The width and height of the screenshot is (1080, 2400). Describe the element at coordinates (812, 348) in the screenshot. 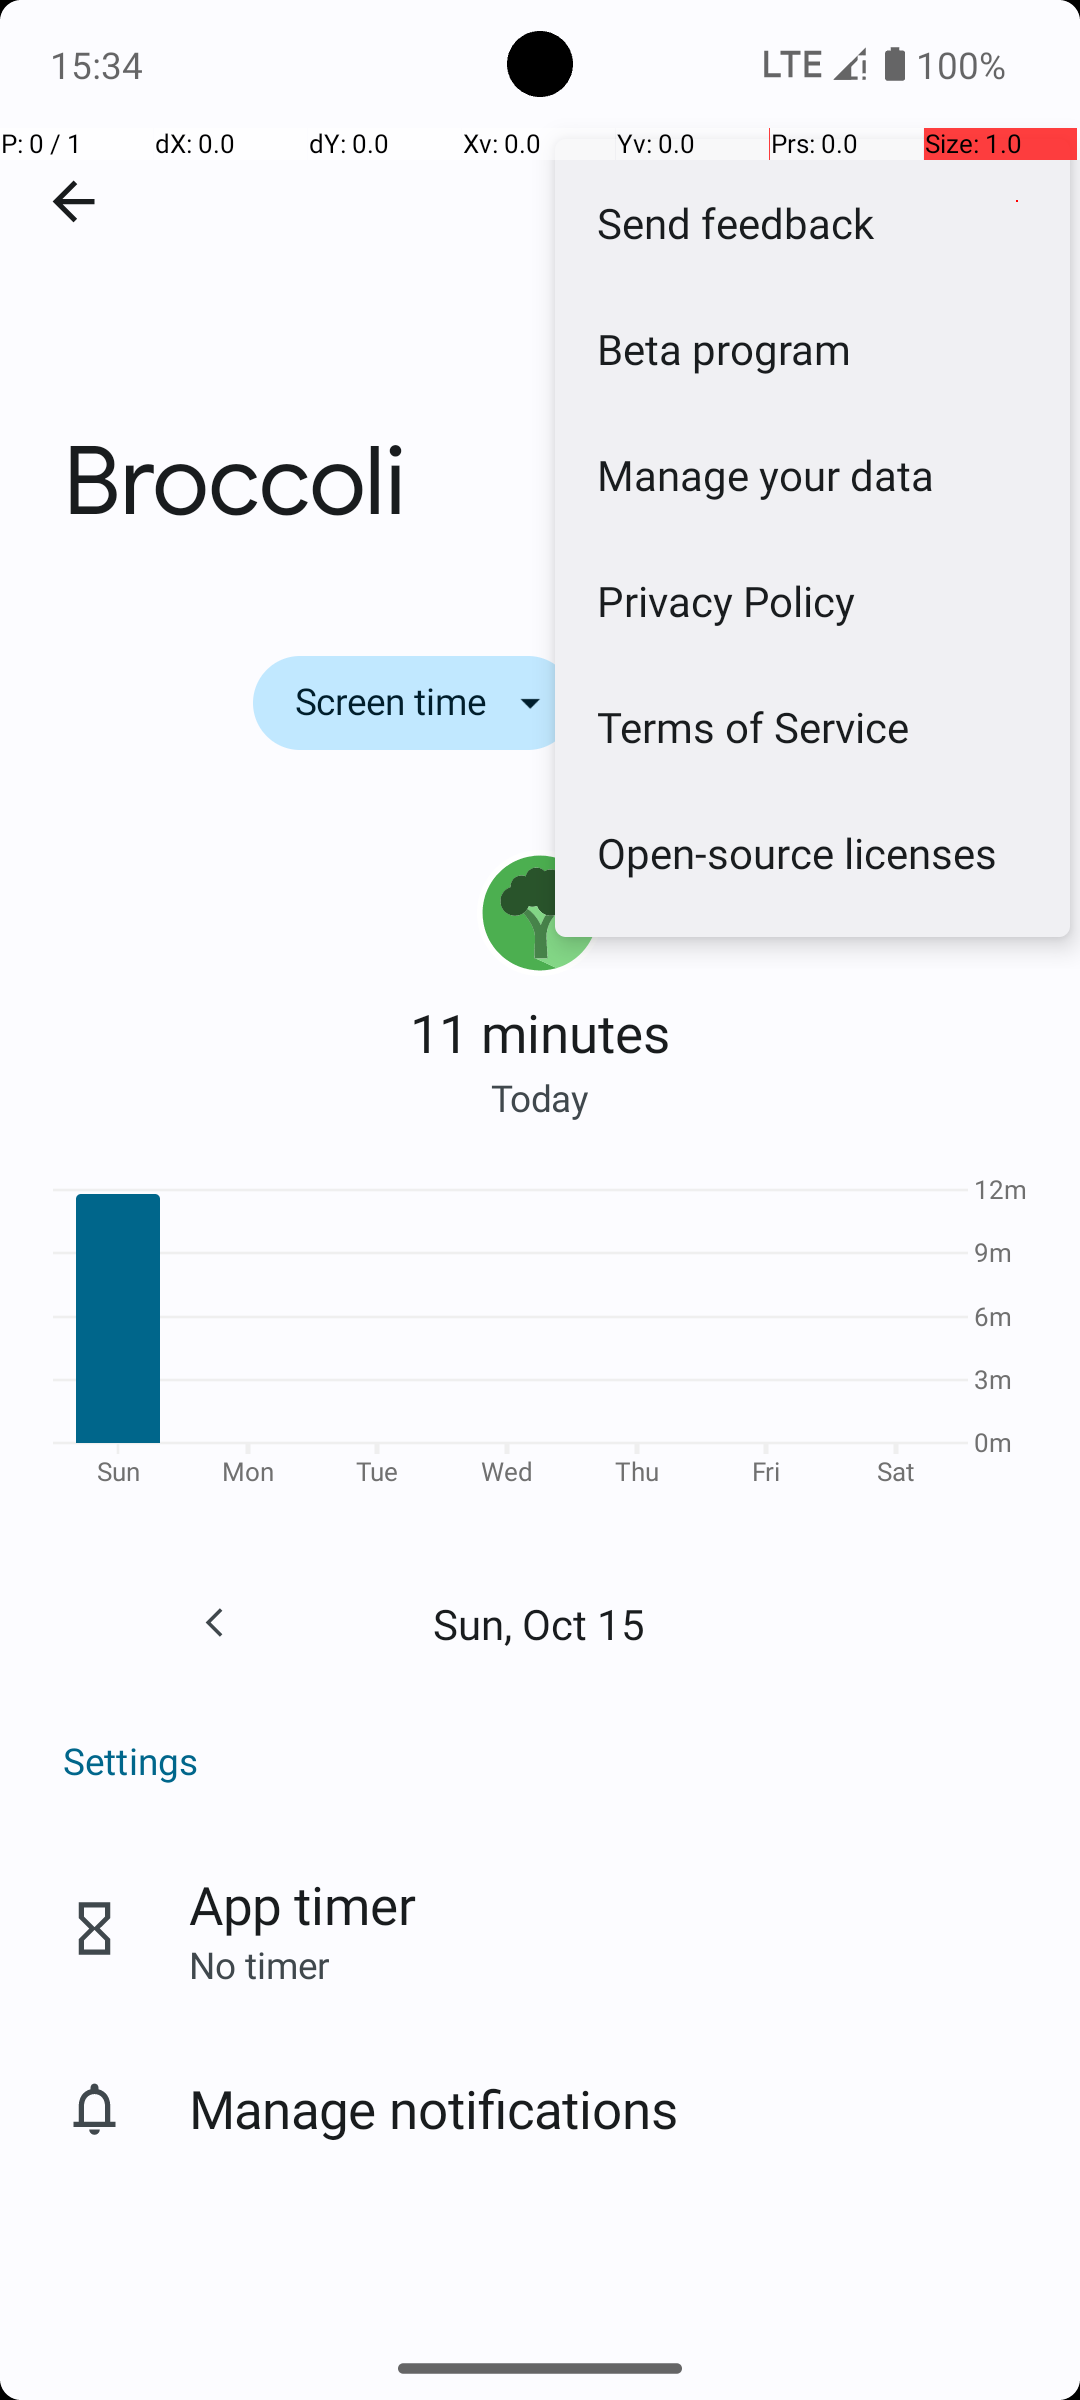

I see `Beta program` at that location.